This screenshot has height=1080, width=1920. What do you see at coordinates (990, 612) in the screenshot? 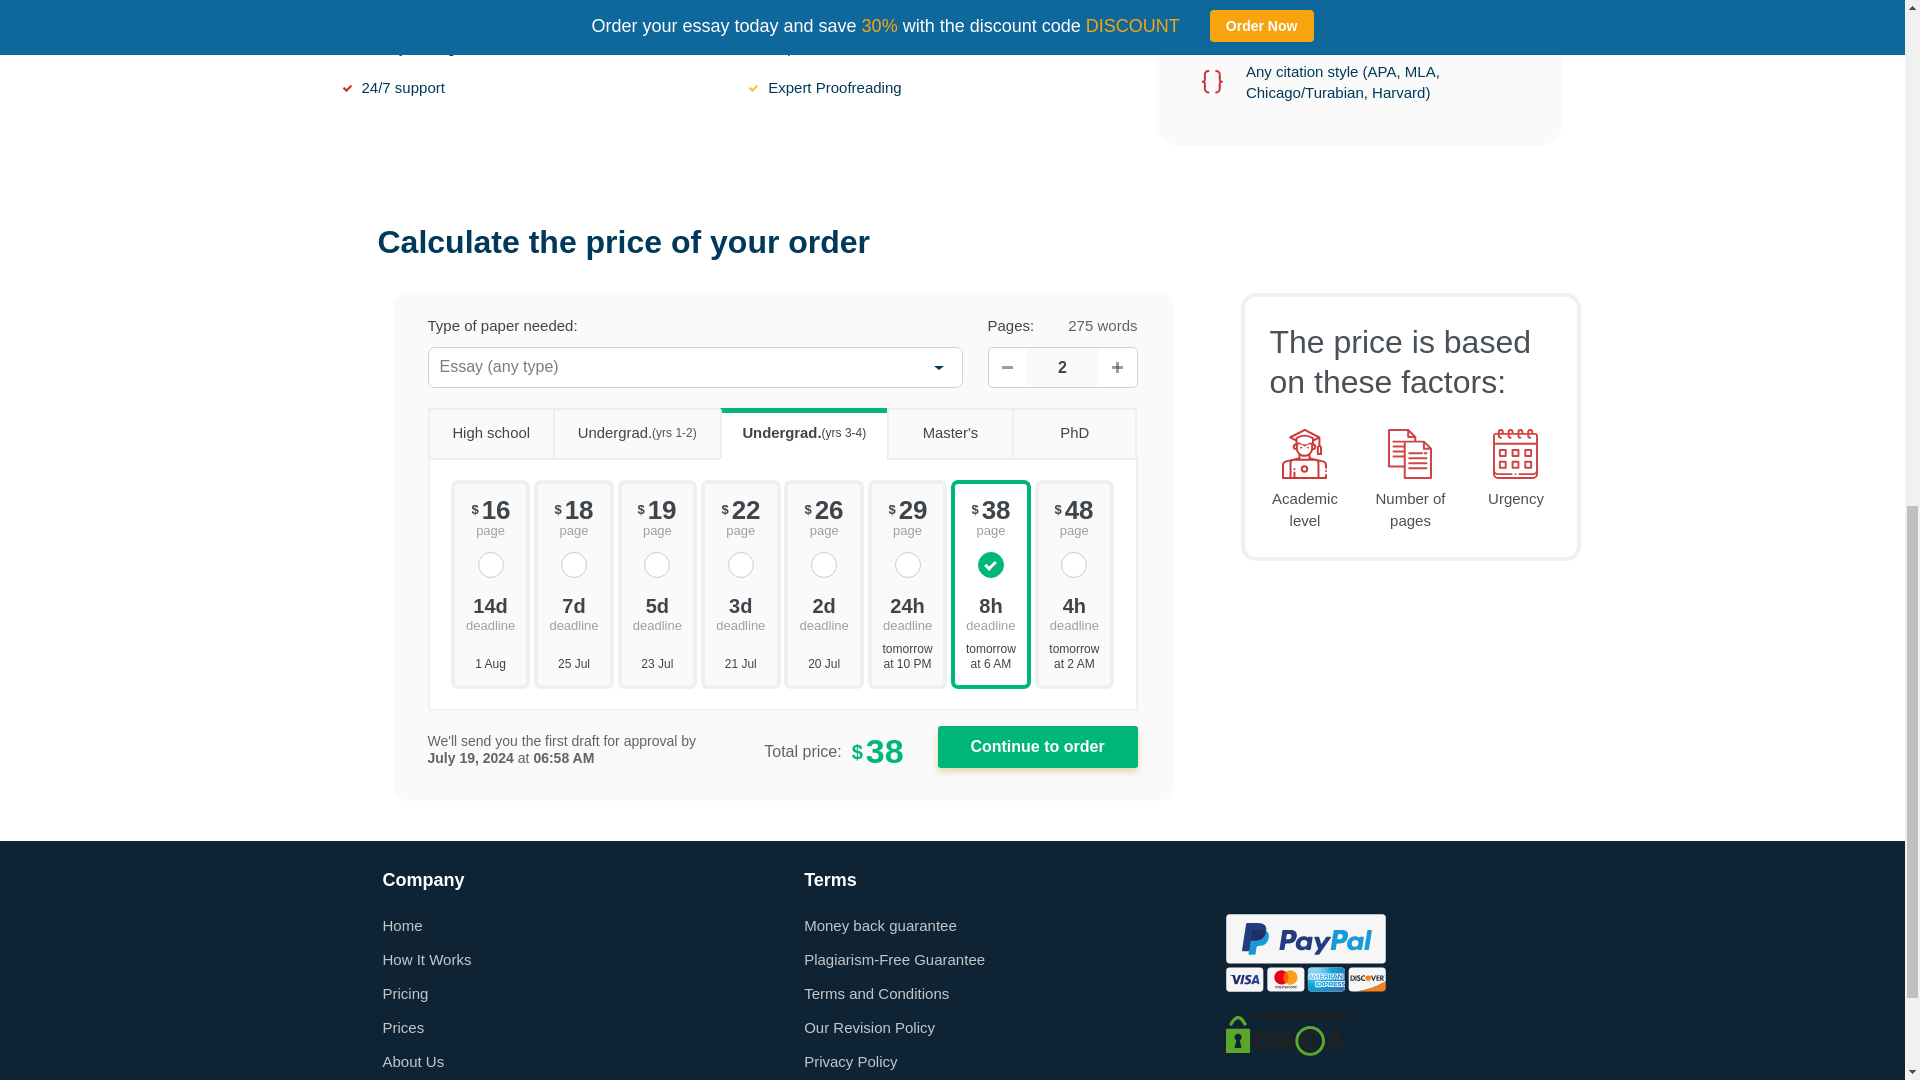
I see `8 hours` at bounding box center [990, 612].